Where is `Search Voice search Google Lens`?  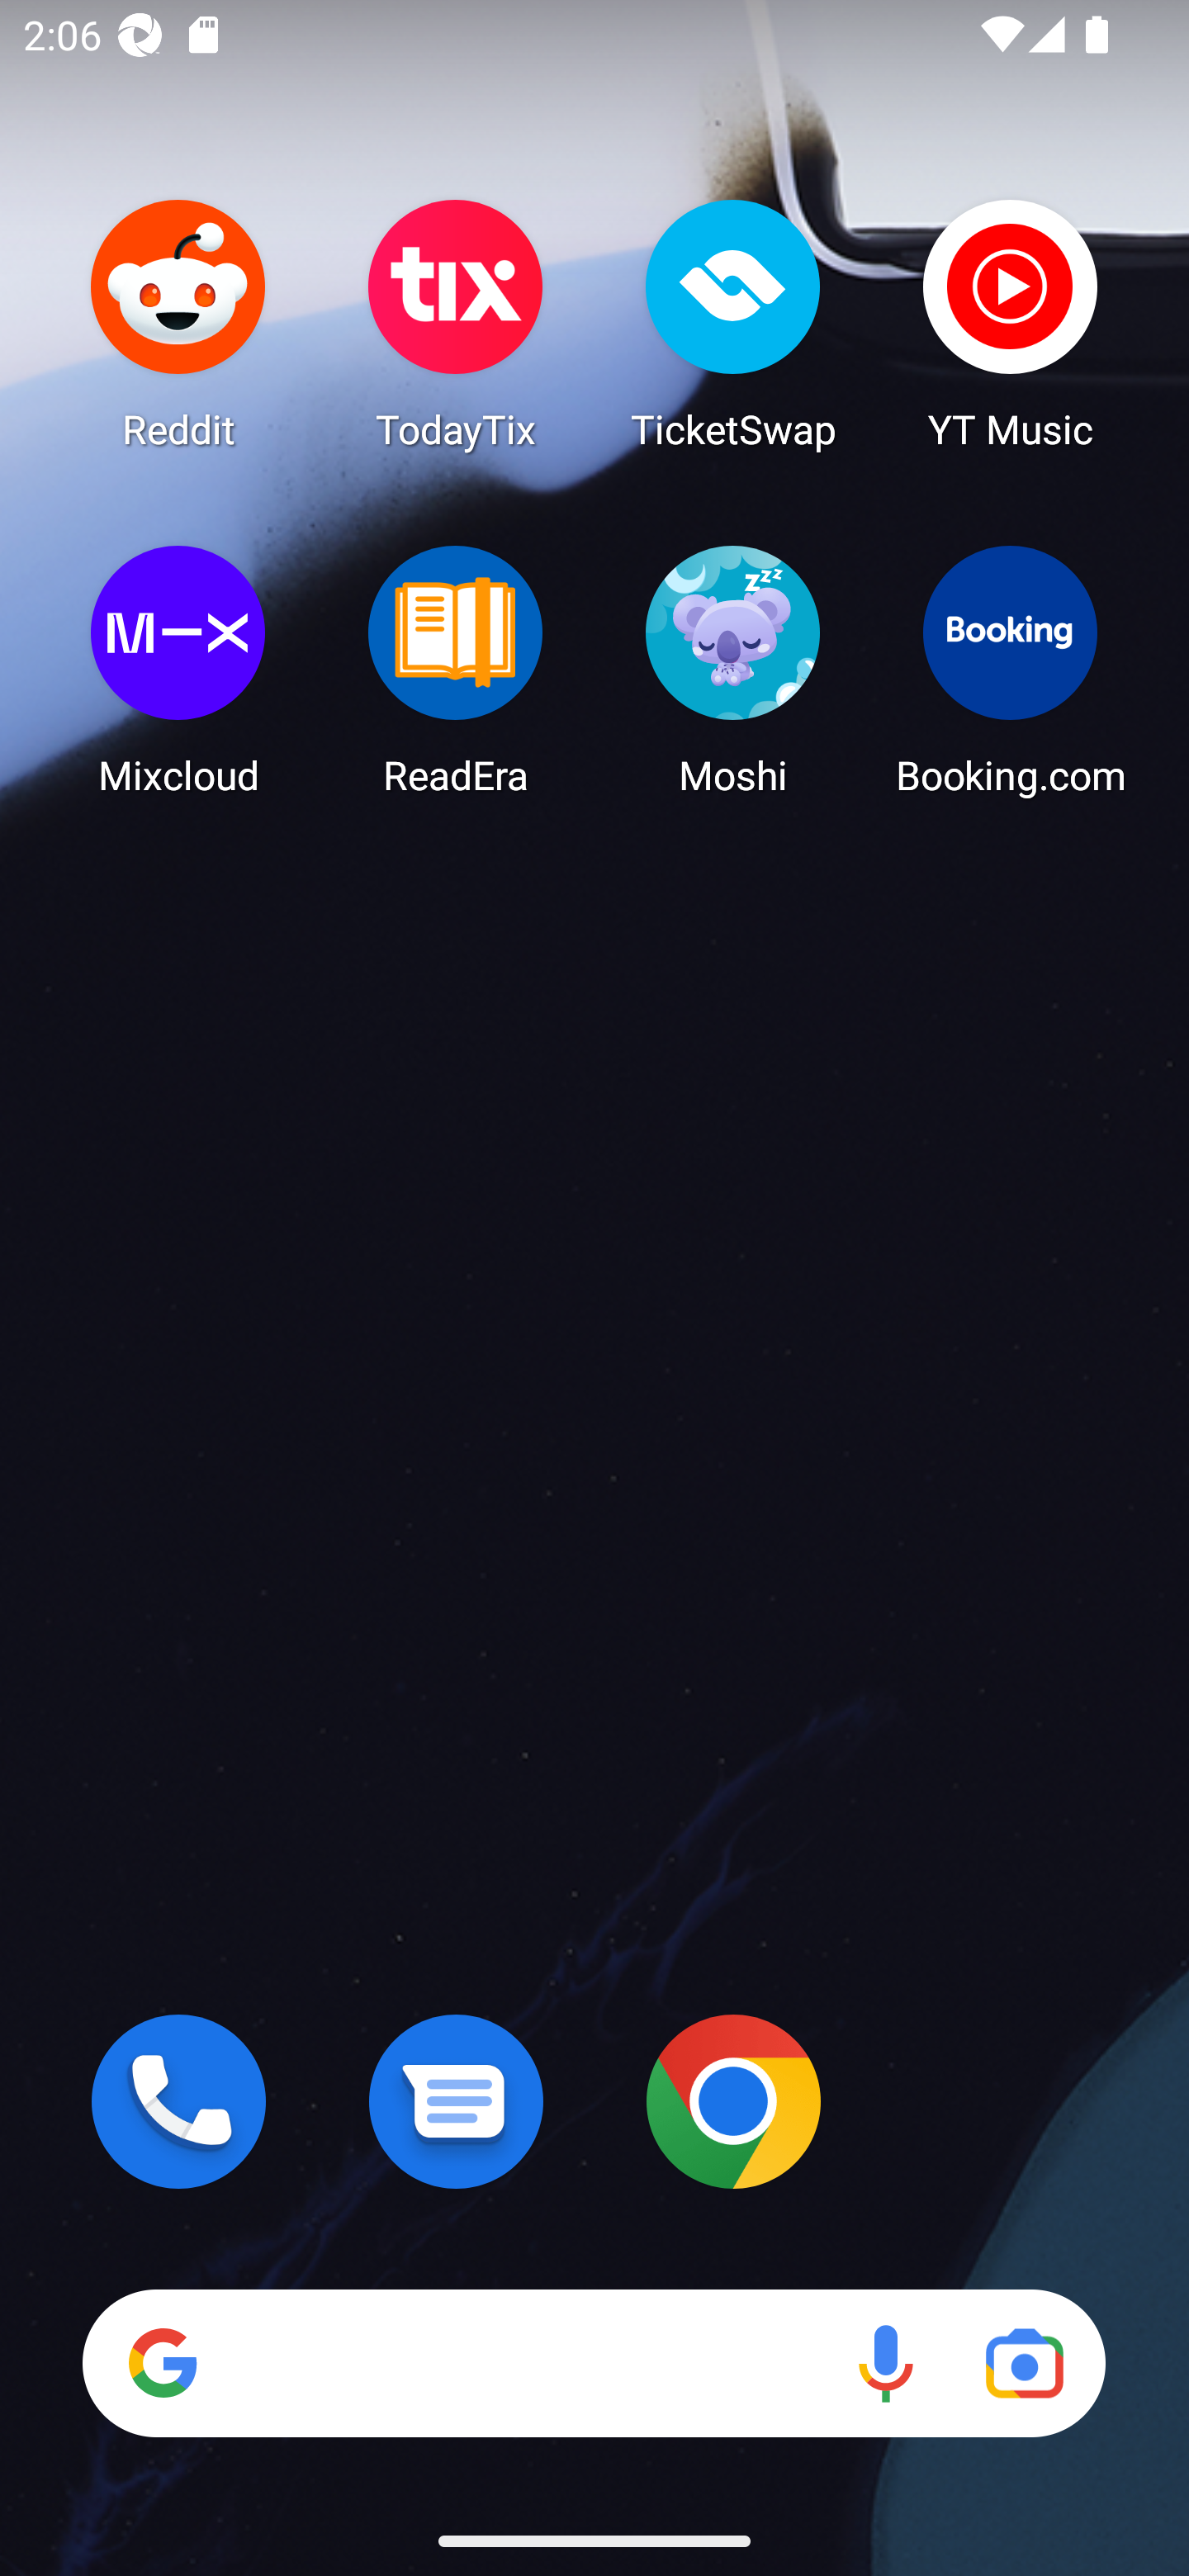 Search Voice search Google Lens is located at coordinates (594, 2363).